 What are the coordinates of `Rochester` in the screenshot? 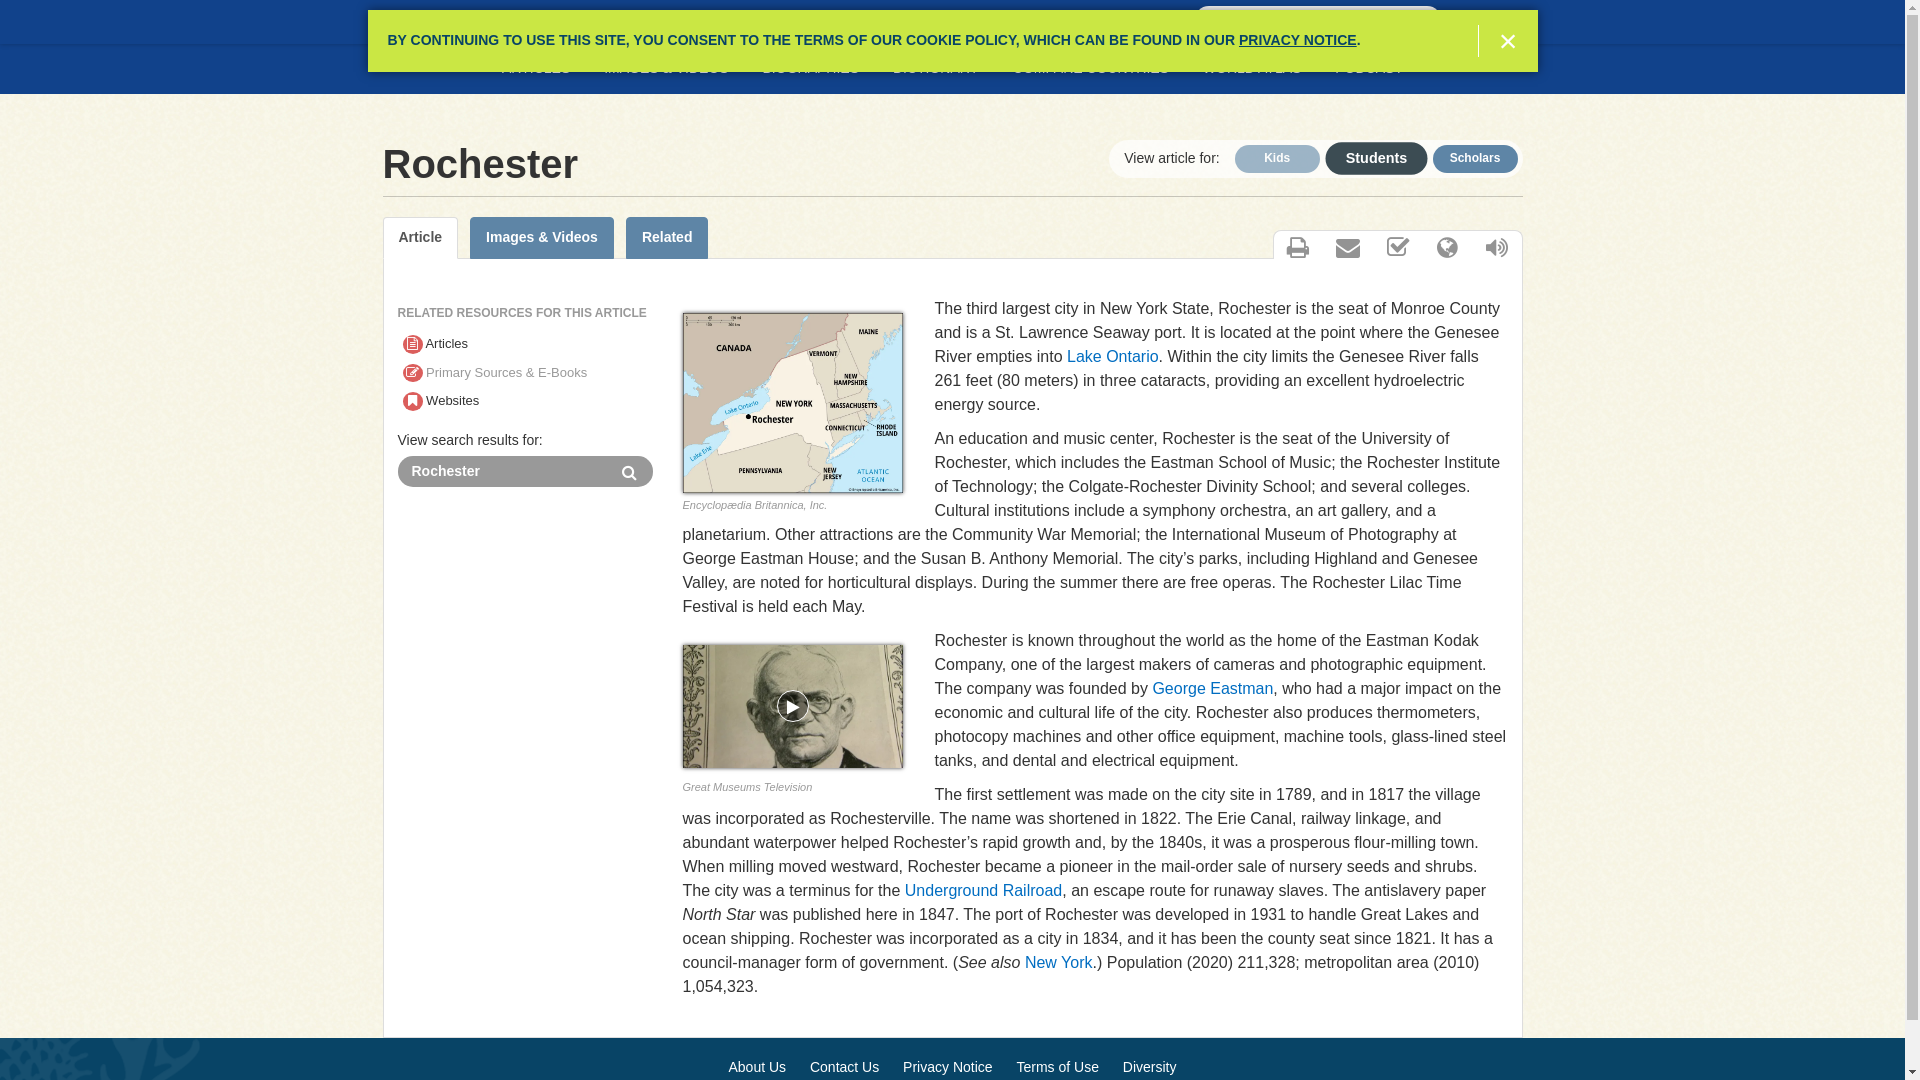 It's located at (502, 471).